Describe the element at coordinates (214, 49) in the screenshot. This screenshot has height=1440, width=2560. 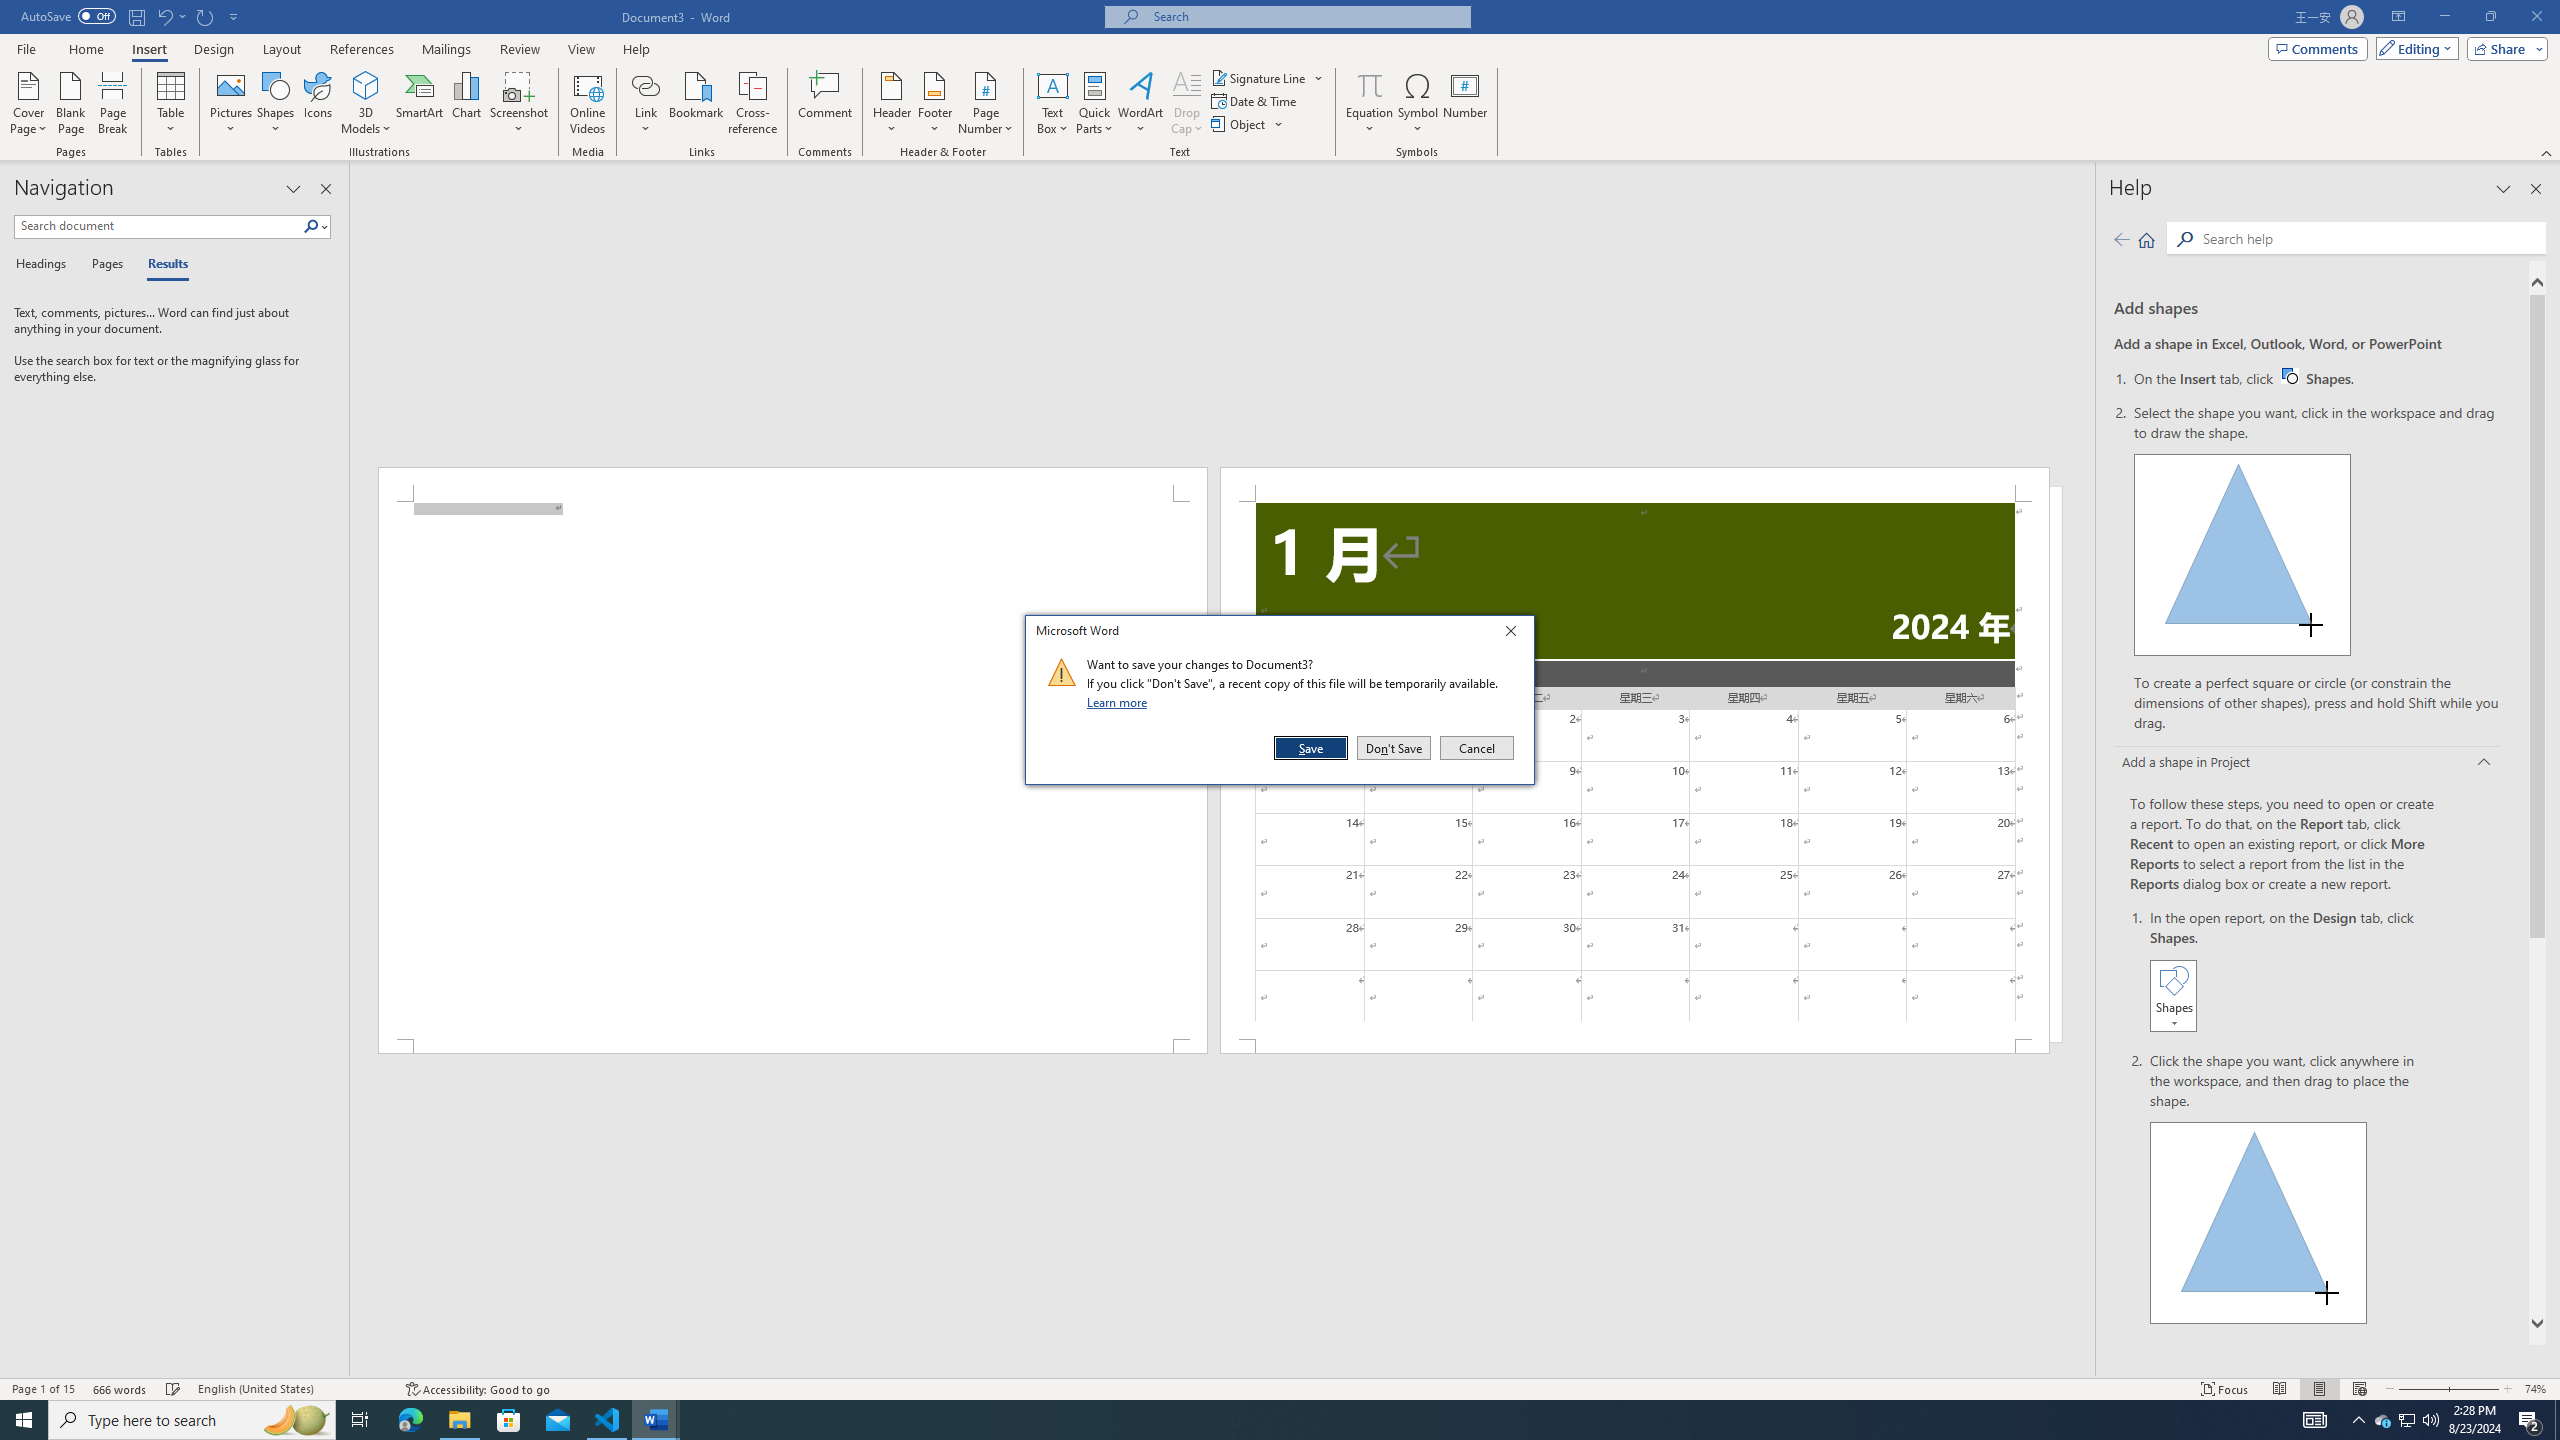
I see `Object...` at that location.